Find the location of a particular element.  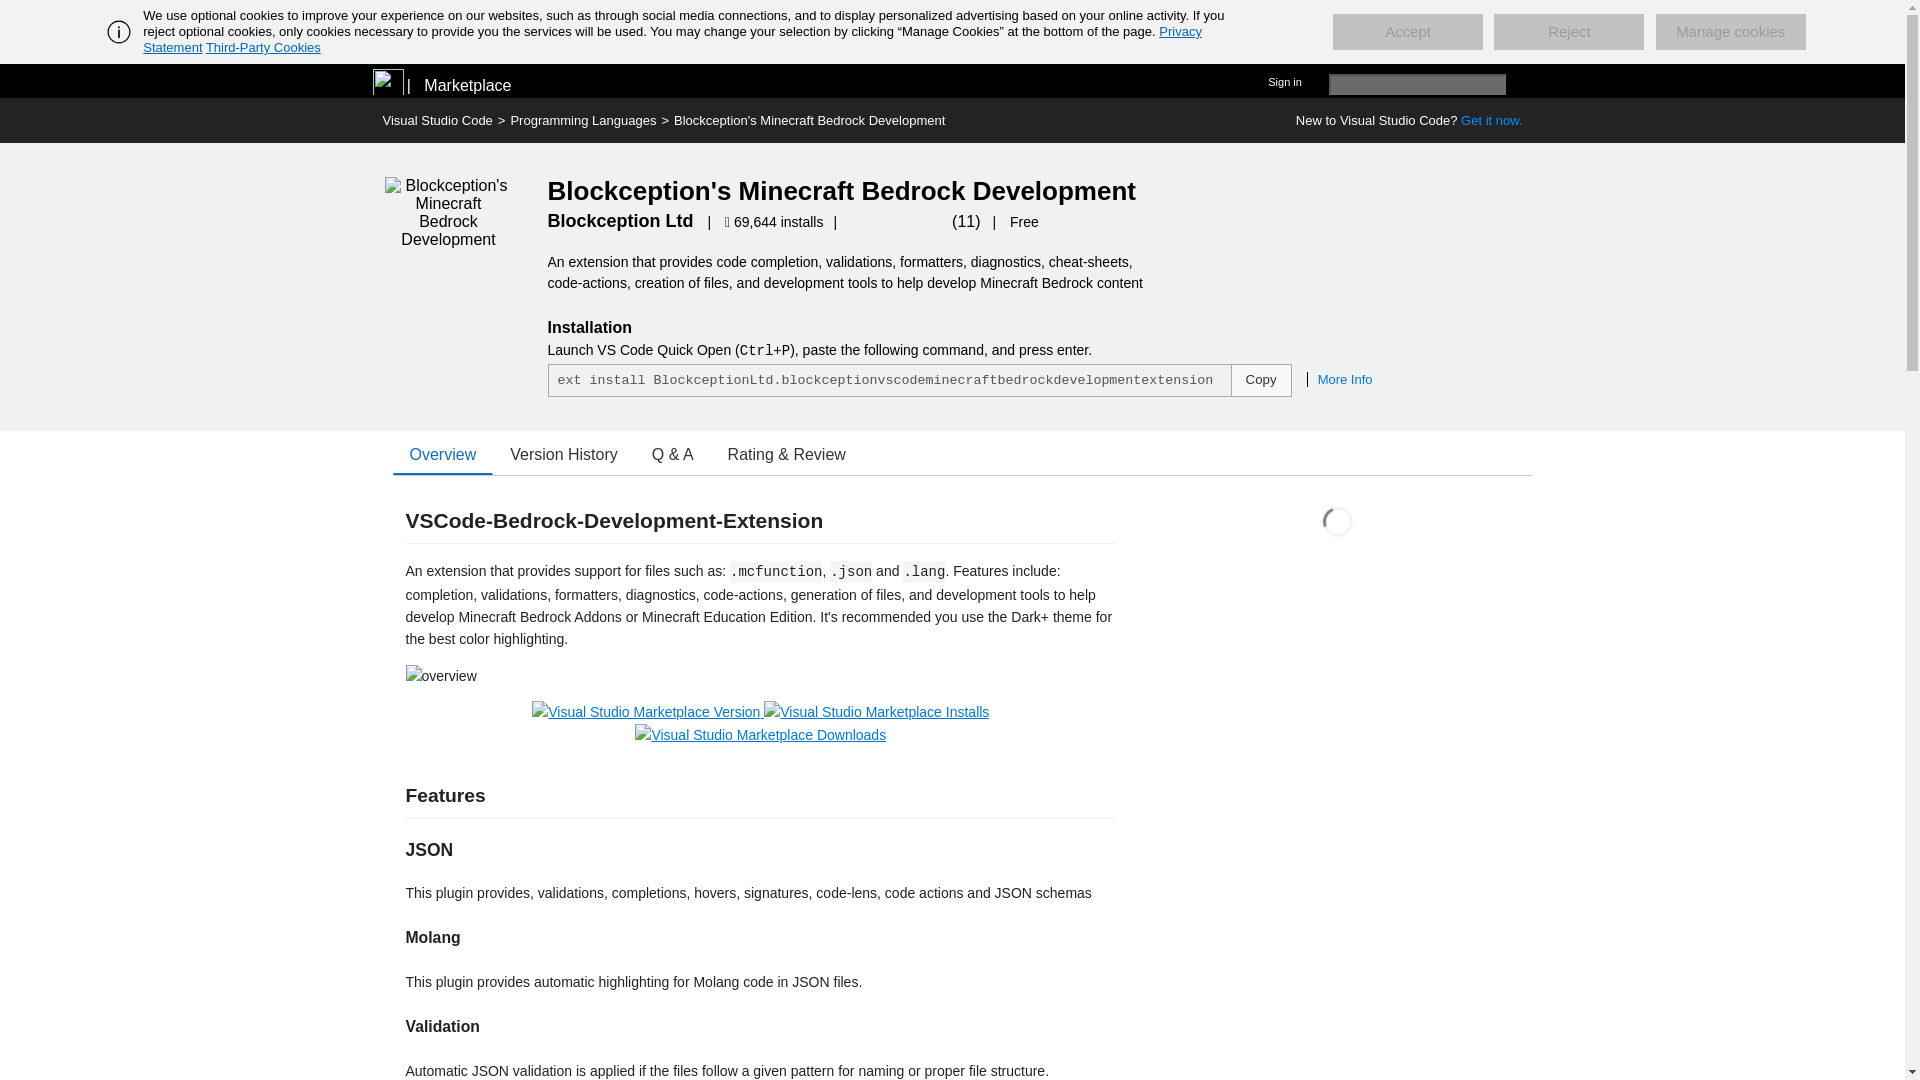

Get it now. is located at coordinates (1492, 120).